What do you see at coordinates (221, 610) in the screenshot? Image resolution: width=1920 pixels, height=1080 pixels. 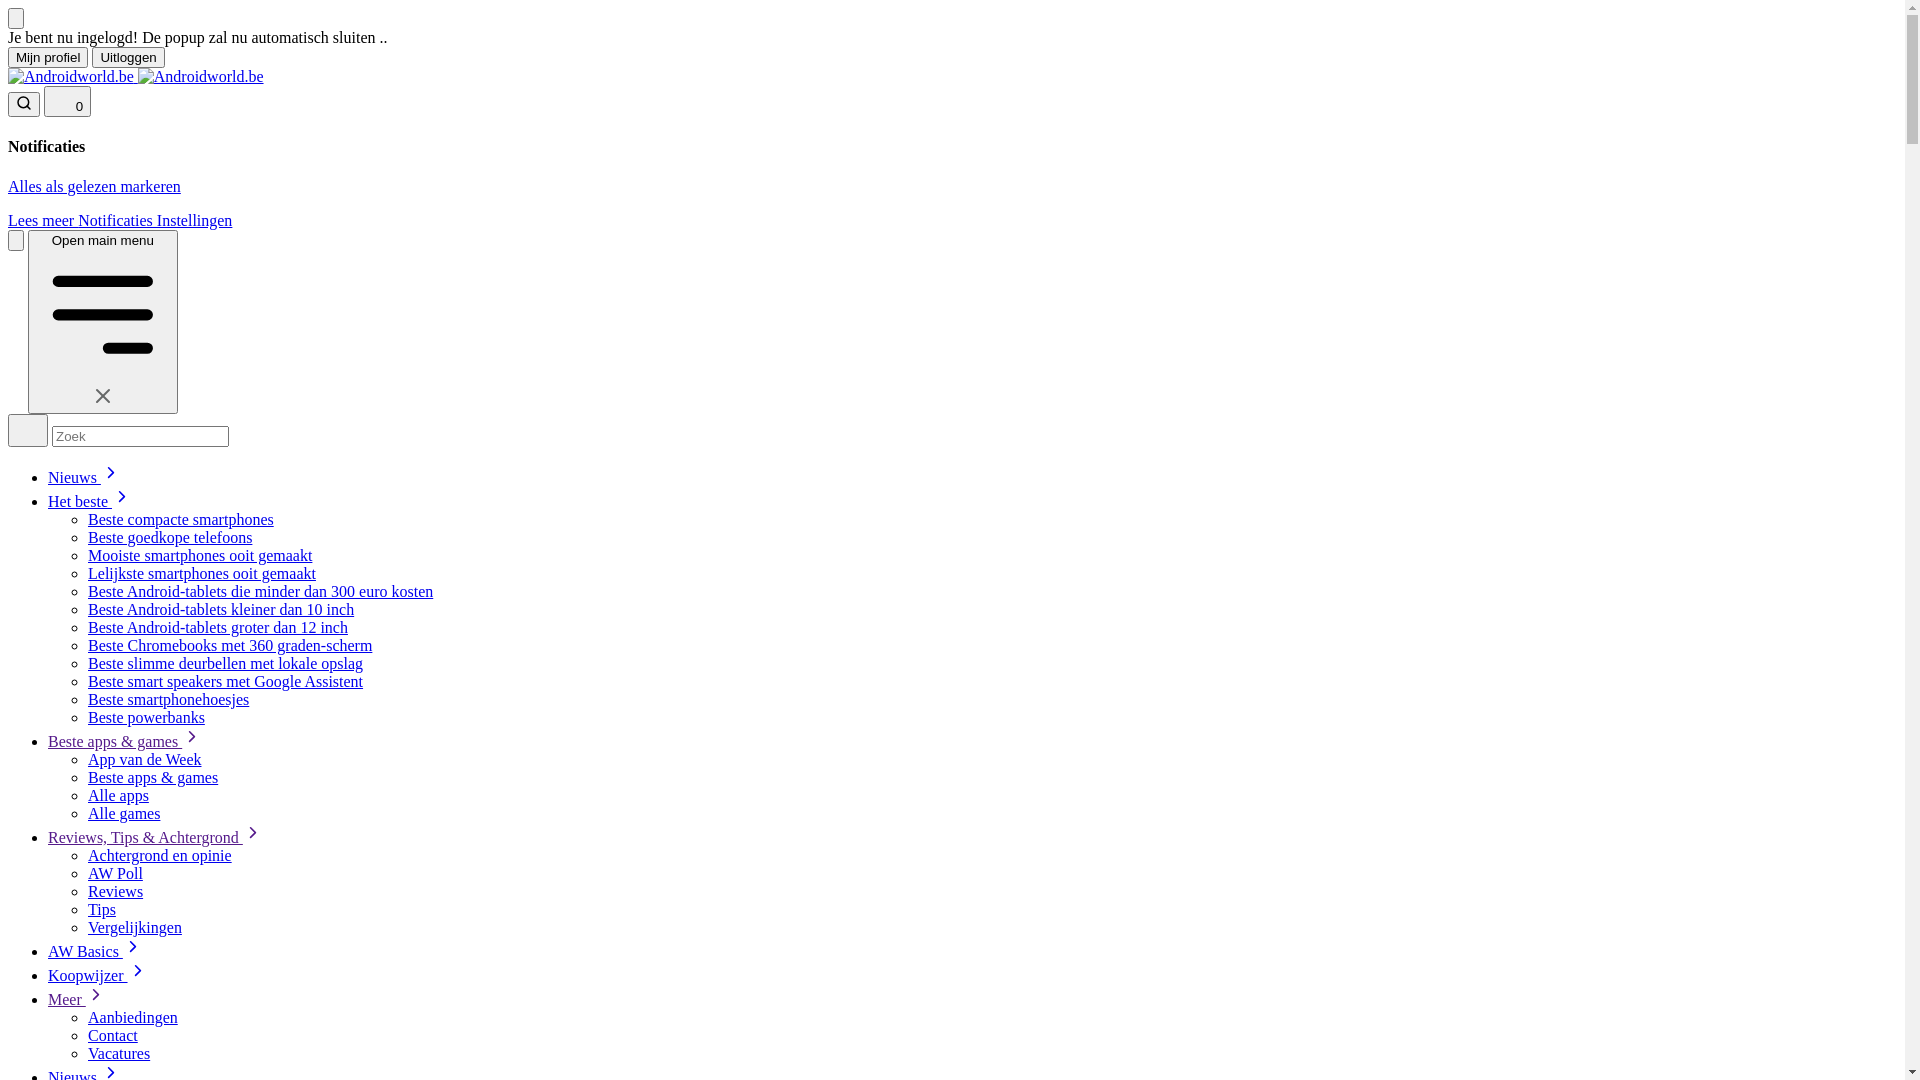 I see `Beste Android-tablets kleiner dan 10 inch` at bounding box center [221, 610].